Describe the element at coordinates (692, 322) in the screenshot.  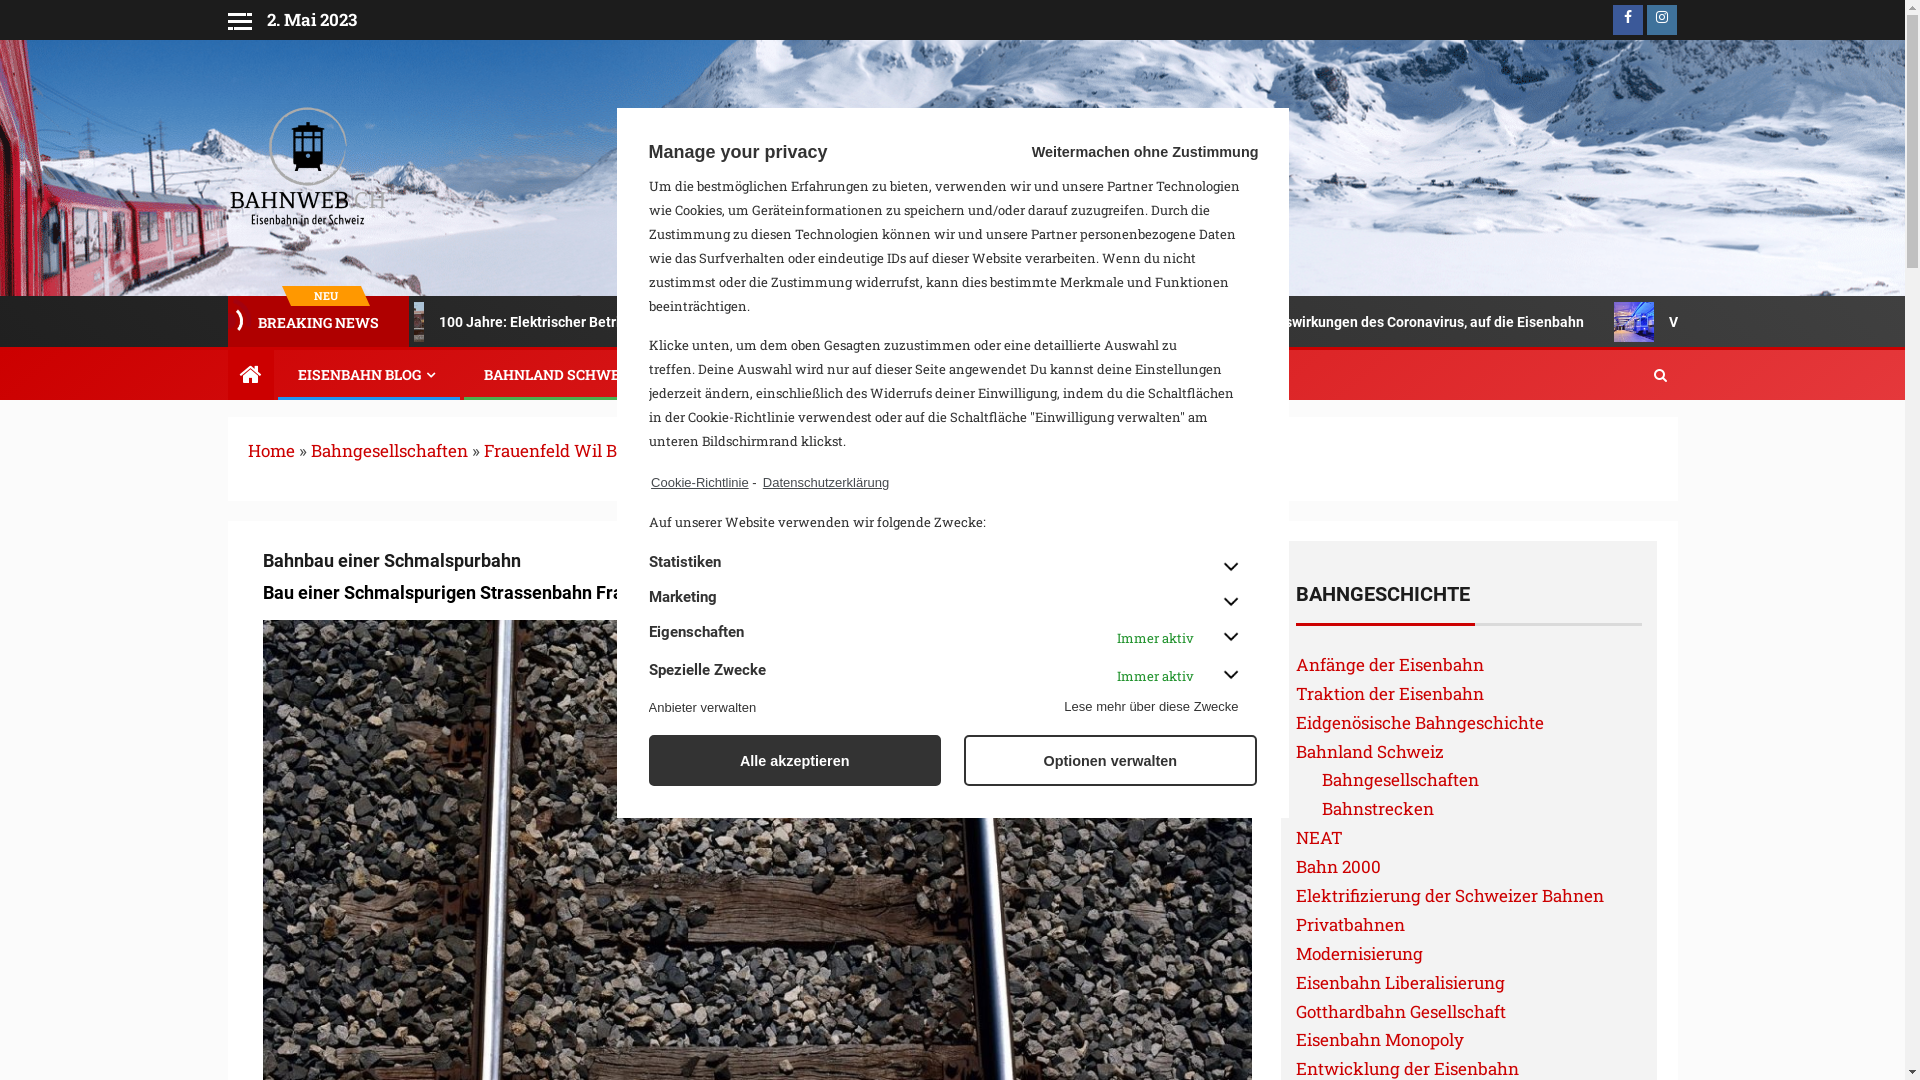
I see `100 Jahre: Elektrischer Betrieb Frauenfeld-Wil` at that location.